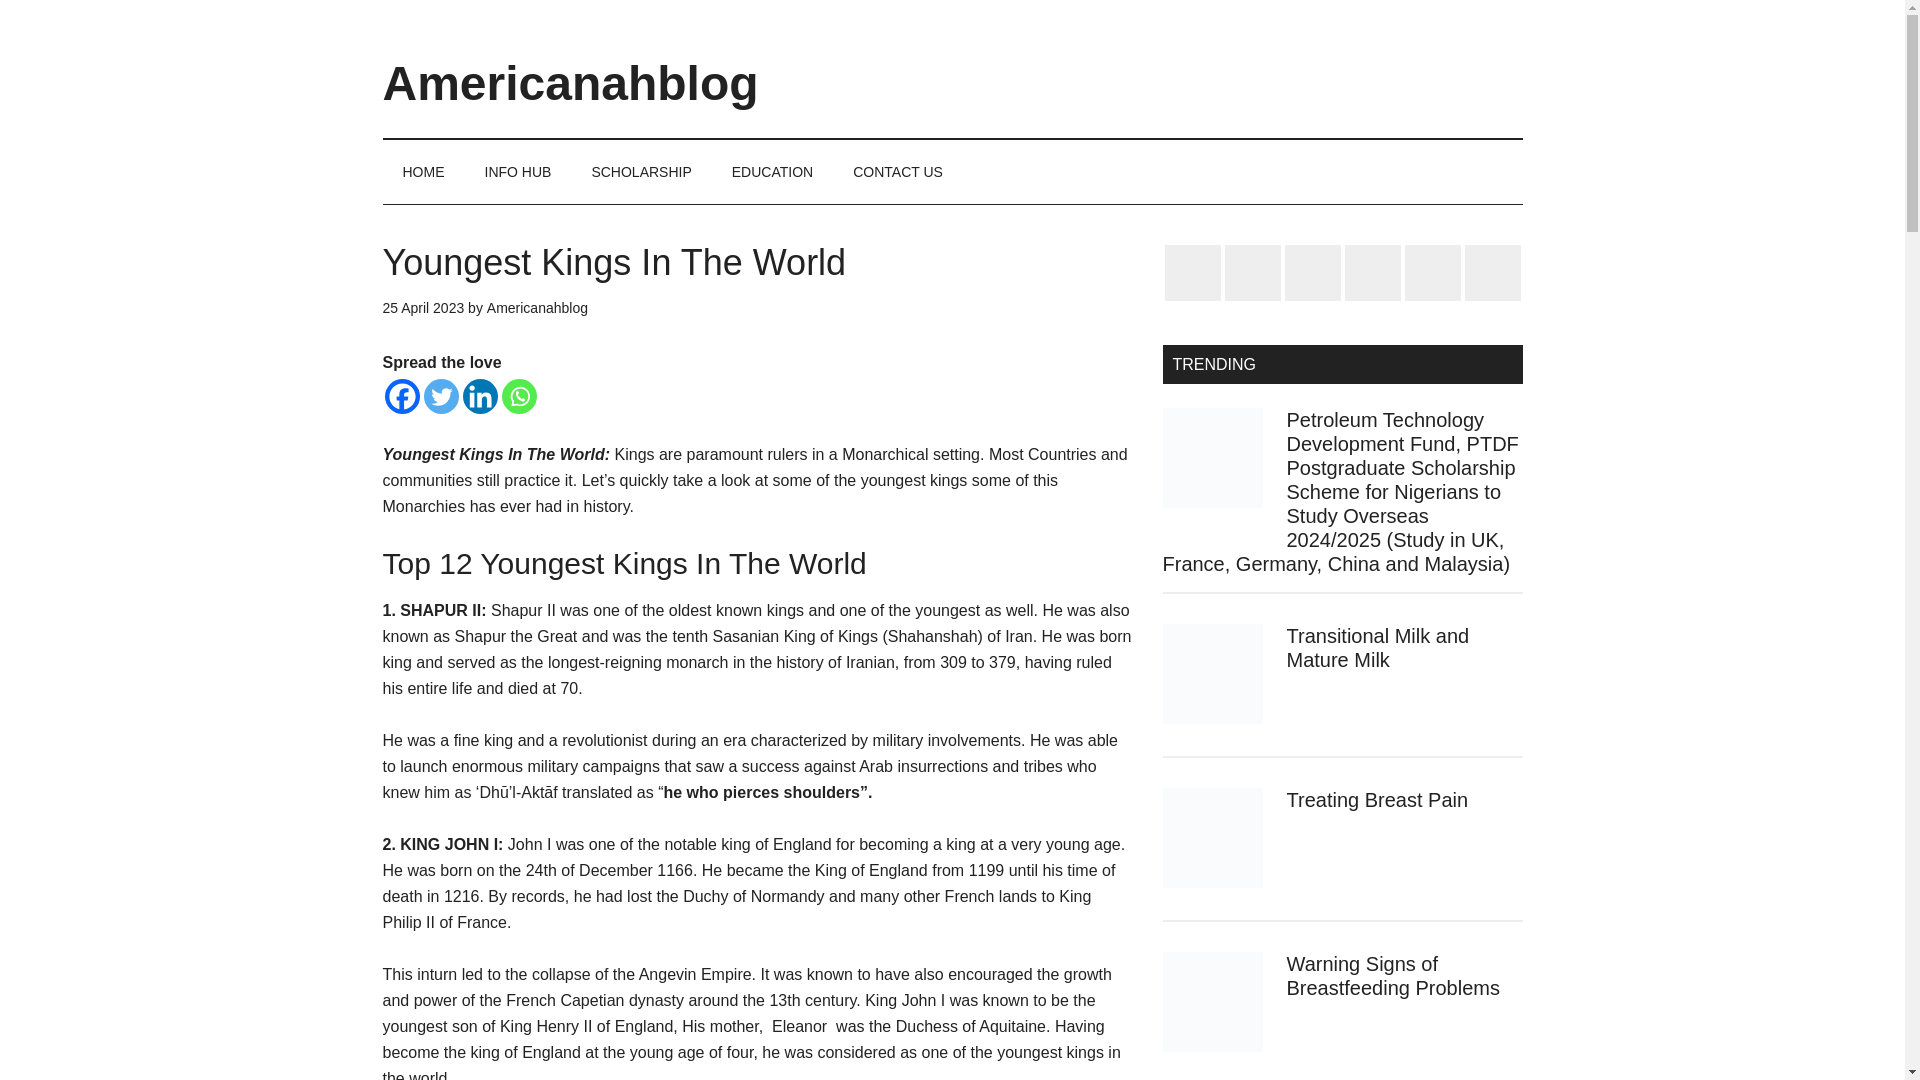 The width and height of the screenshot is (1920, 1080). I want to click on EDUCATION, so click(772, 172).